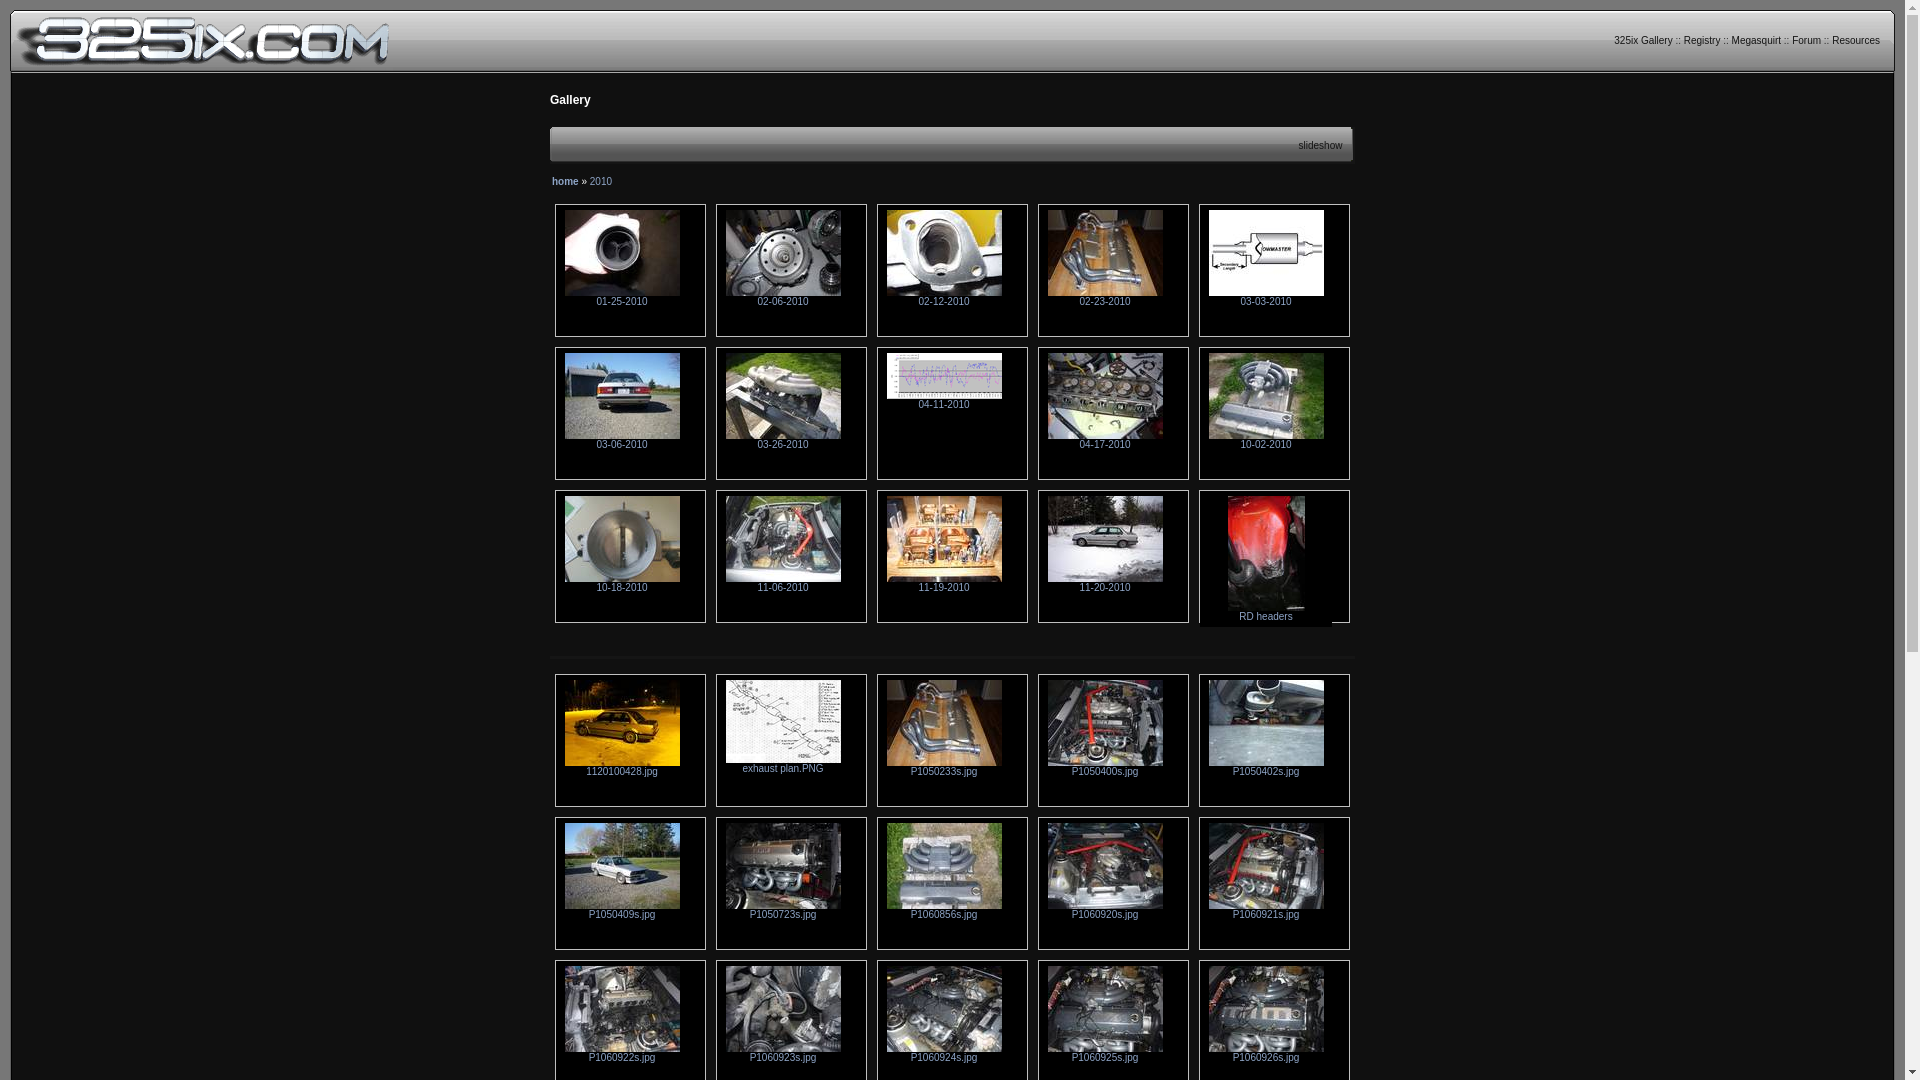 The image size is (1920, 1080). What do you see at coordinates (1266, 297) in the screenshot?
I see `03-03-2010` at bounding box center [1266, 297].